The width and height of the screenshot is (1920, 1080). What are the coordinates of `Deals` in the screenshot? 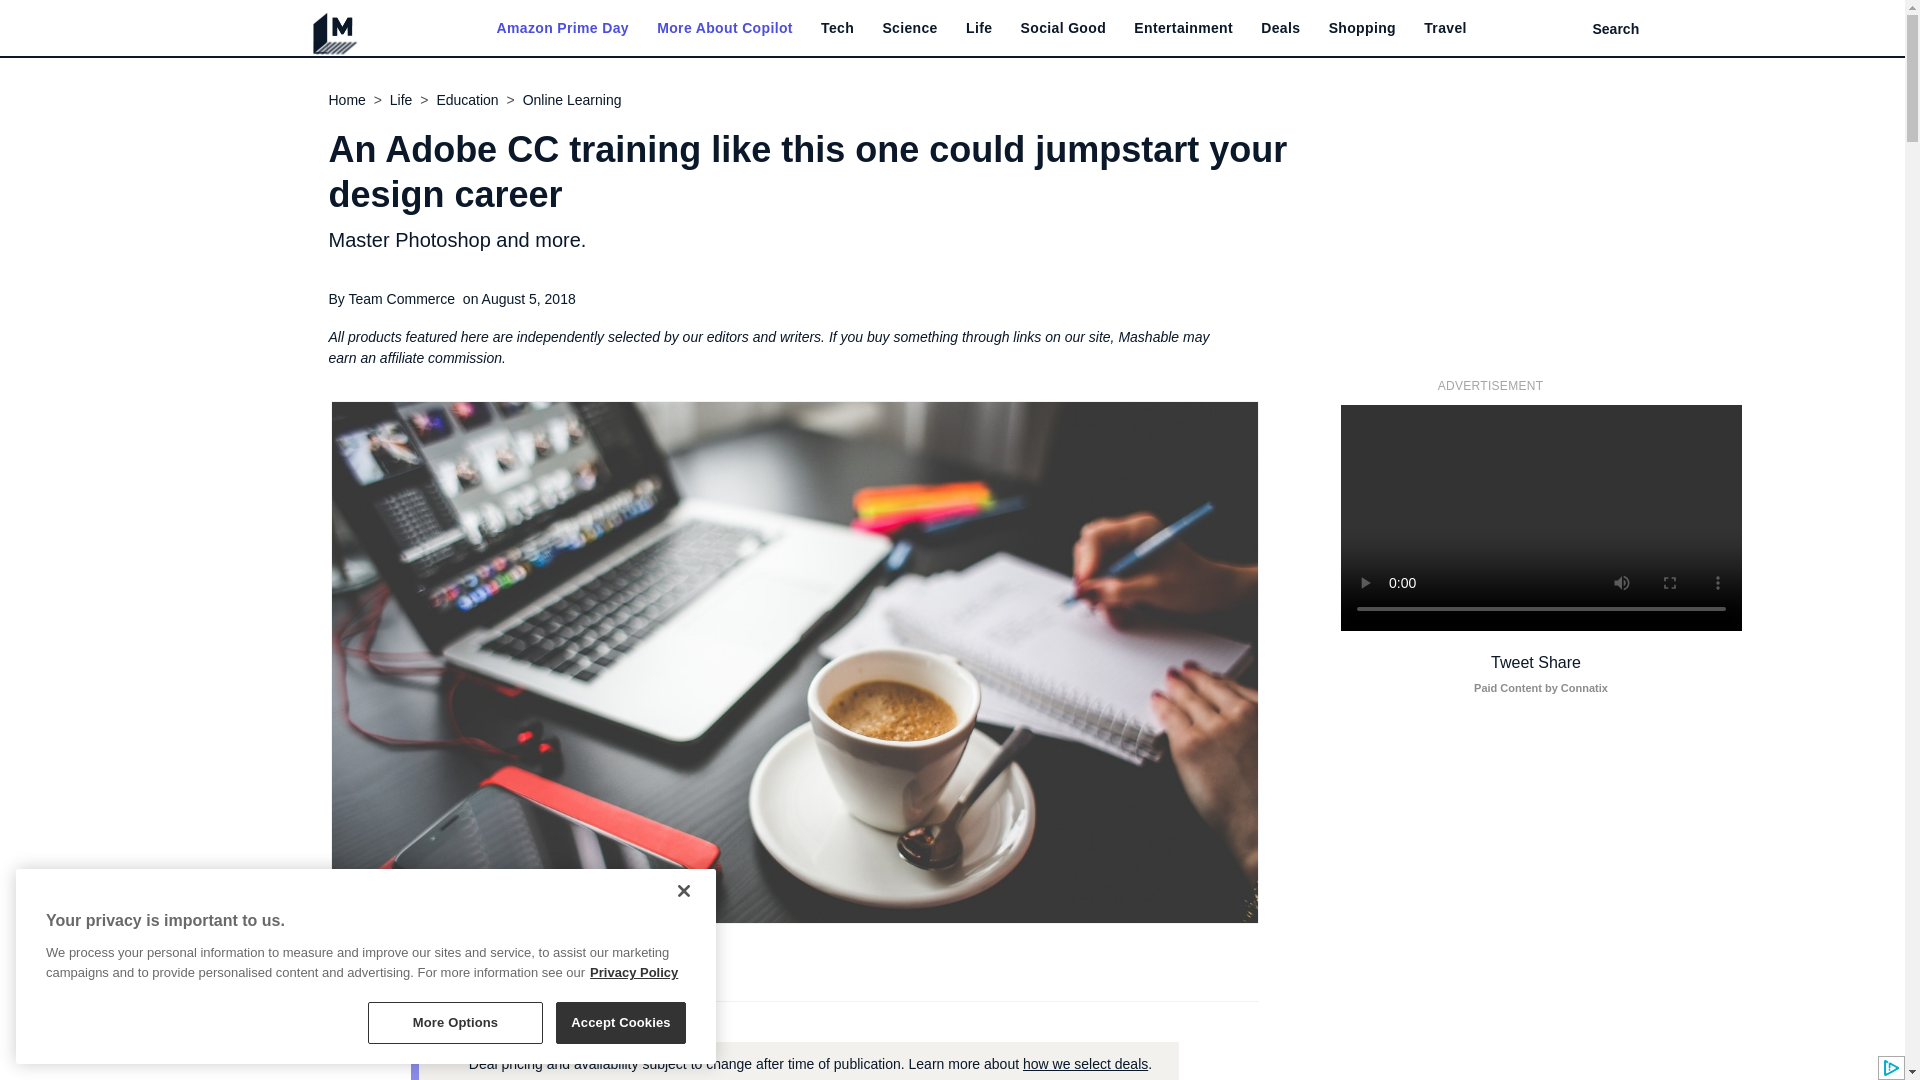 It's located at (1280, 28).